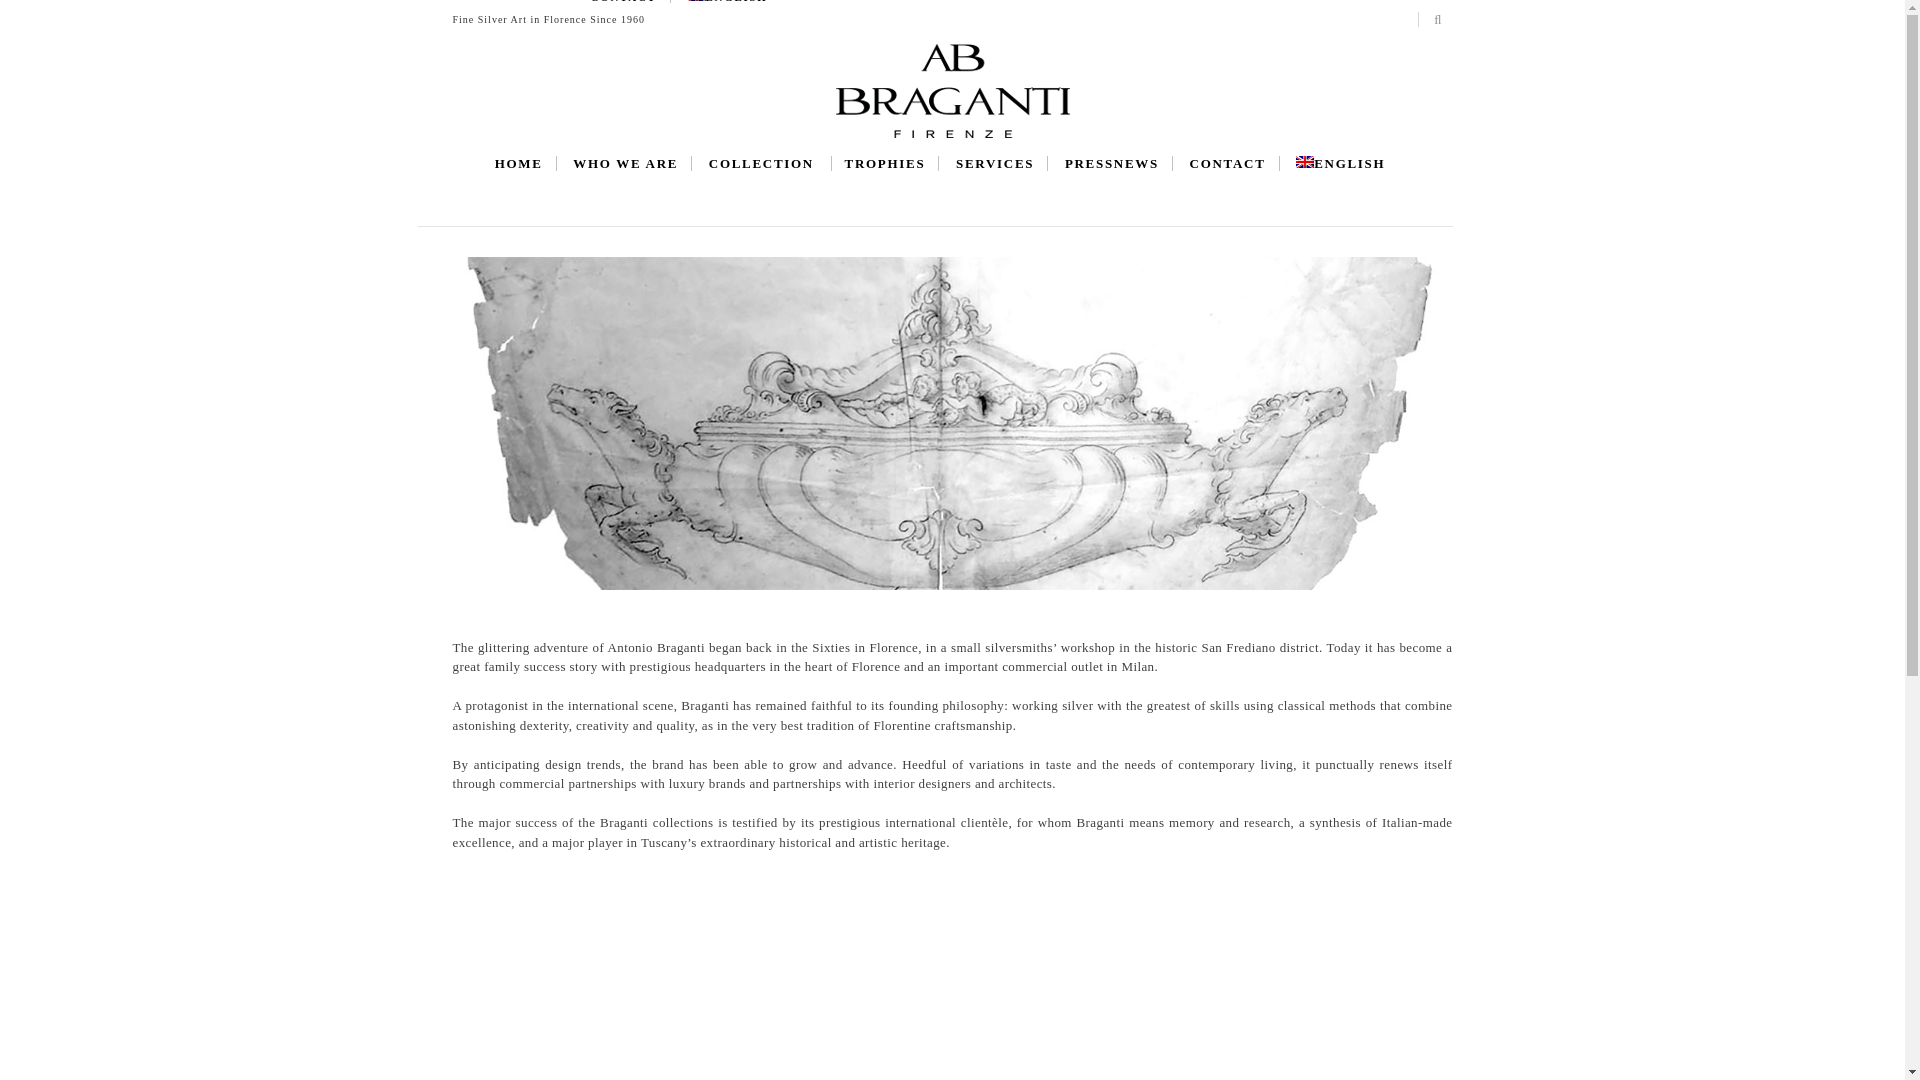  What do you see at coordinates (1228, 162) in the screenshot?
I see `CONTACT` at bounding box center [1228, 162].